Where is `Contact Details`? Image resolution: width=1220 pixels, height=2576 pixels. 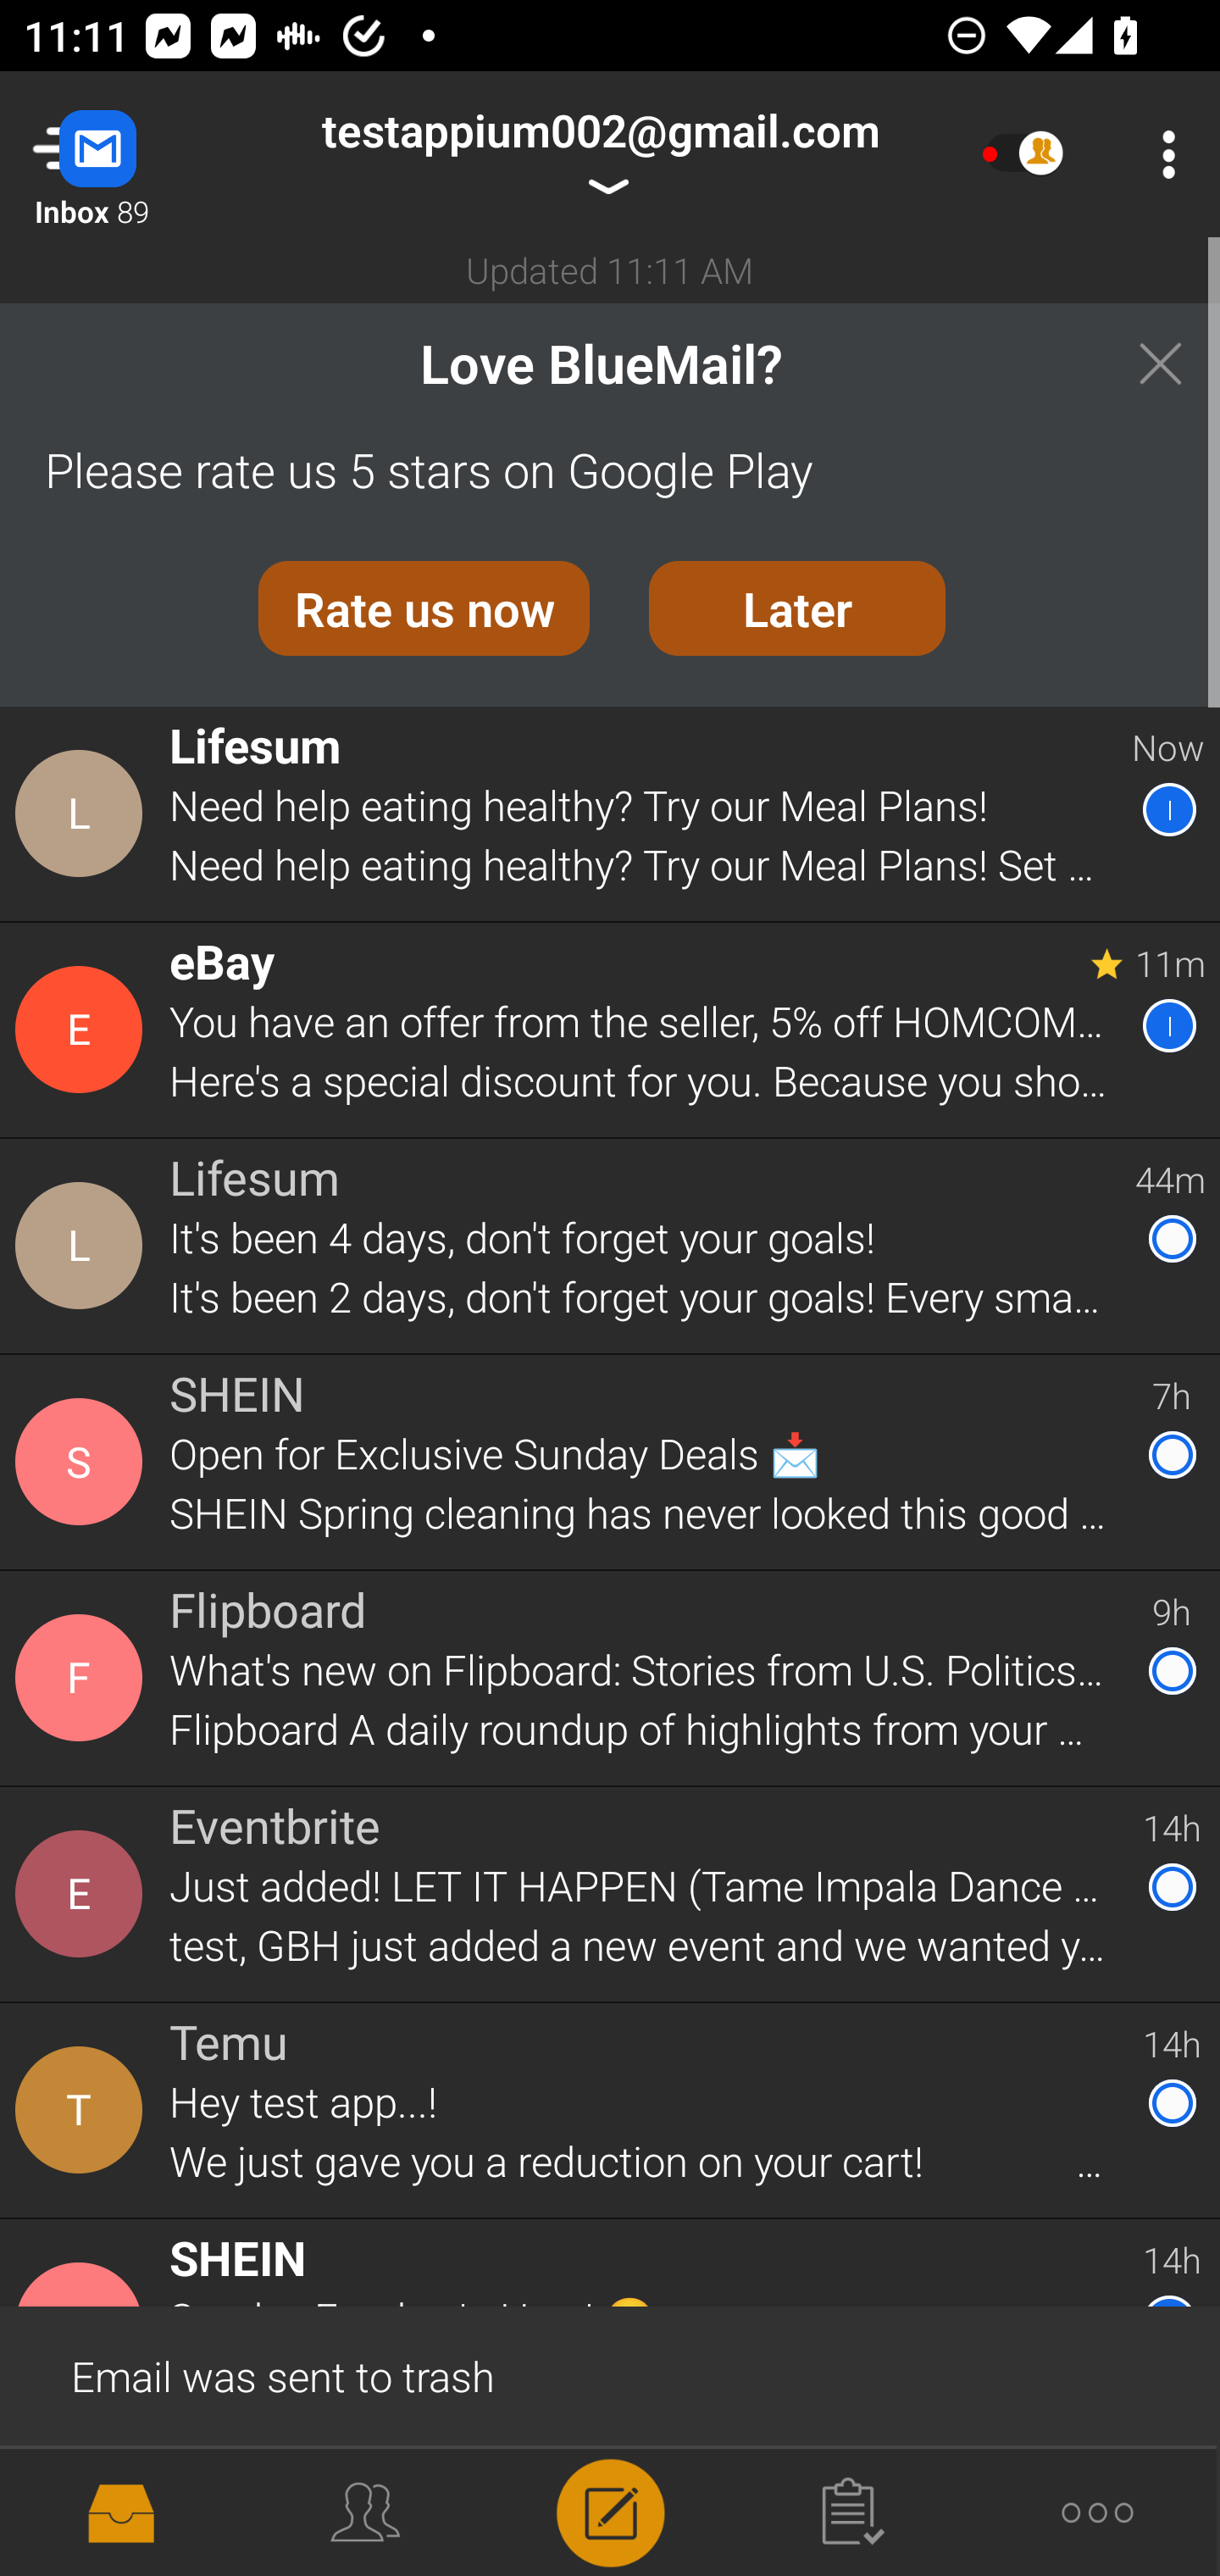 Contact Details is located at coordinates (83, 1029).